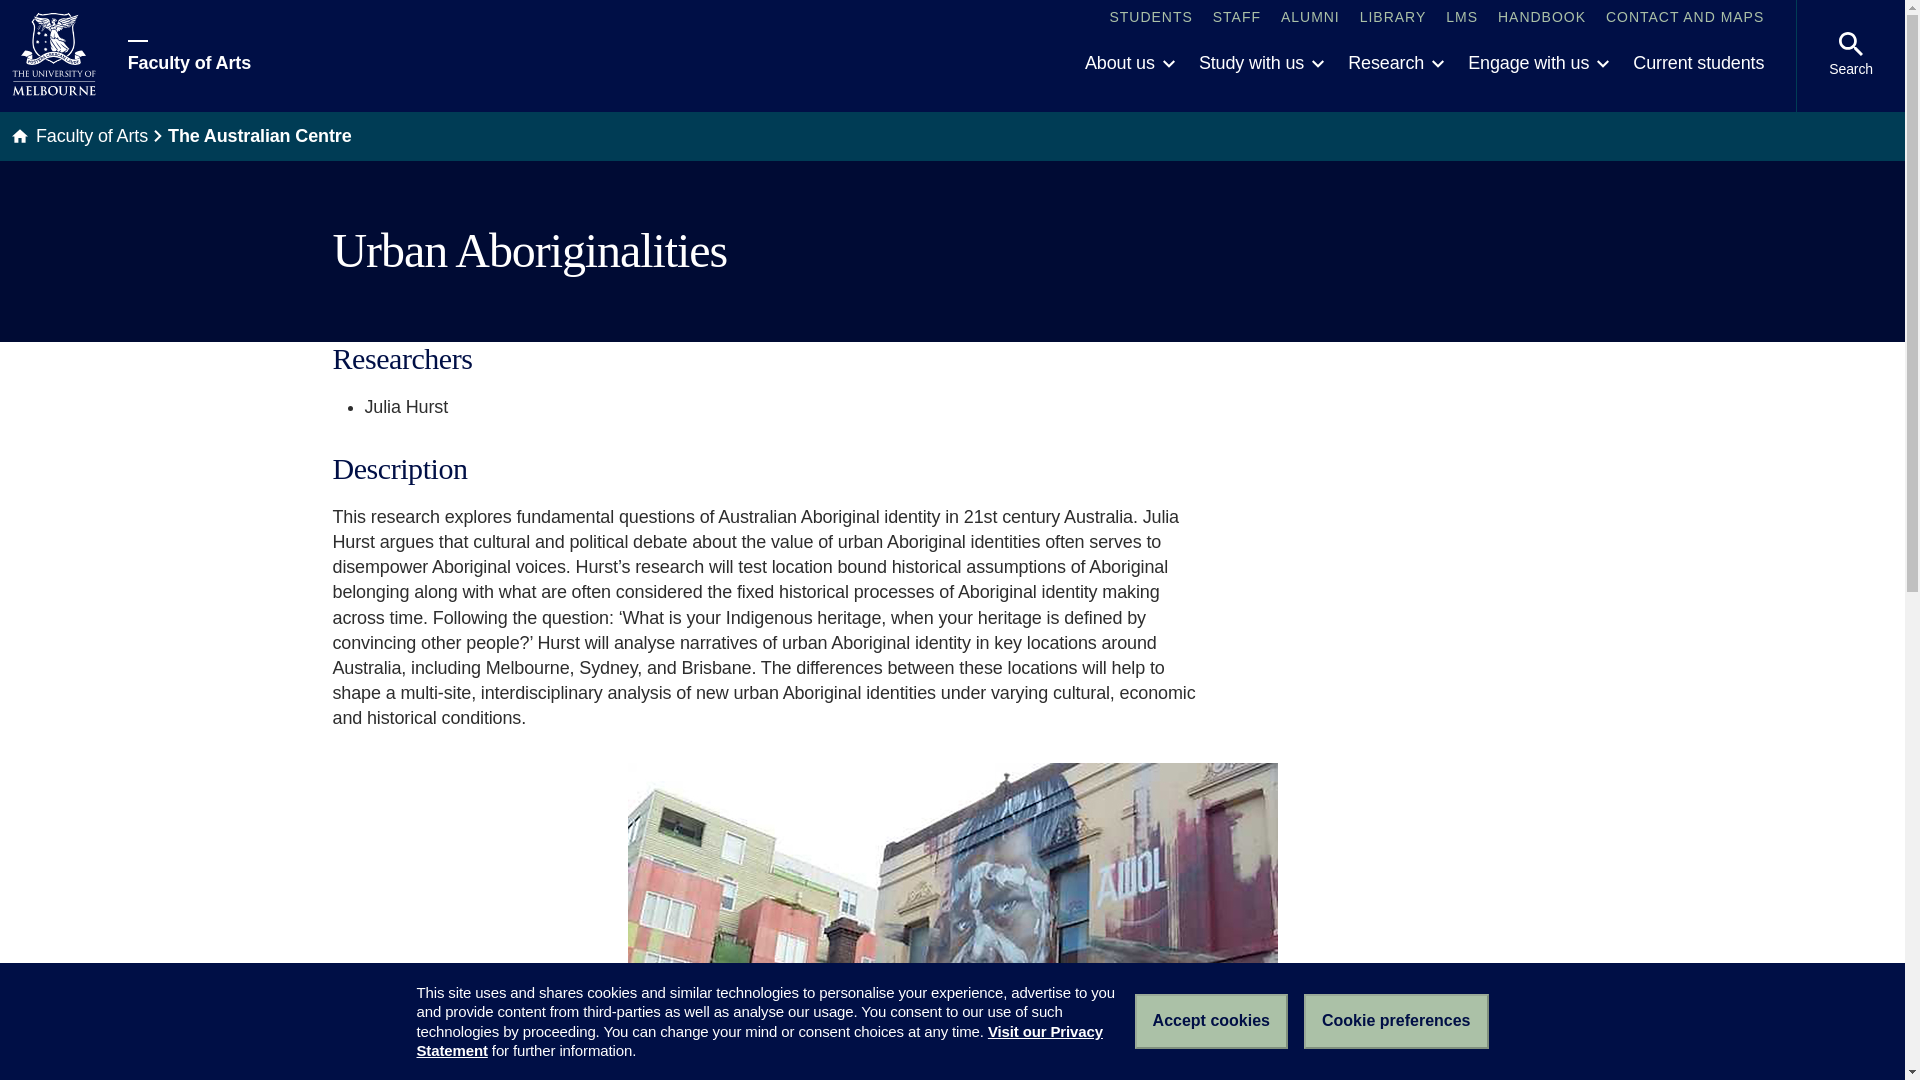 This screenshot has width=1920, height=1080. What do you see at coordinates (1261, 64) in the screenshot?
I see `Study with us` at bounding box center [1261, 64].